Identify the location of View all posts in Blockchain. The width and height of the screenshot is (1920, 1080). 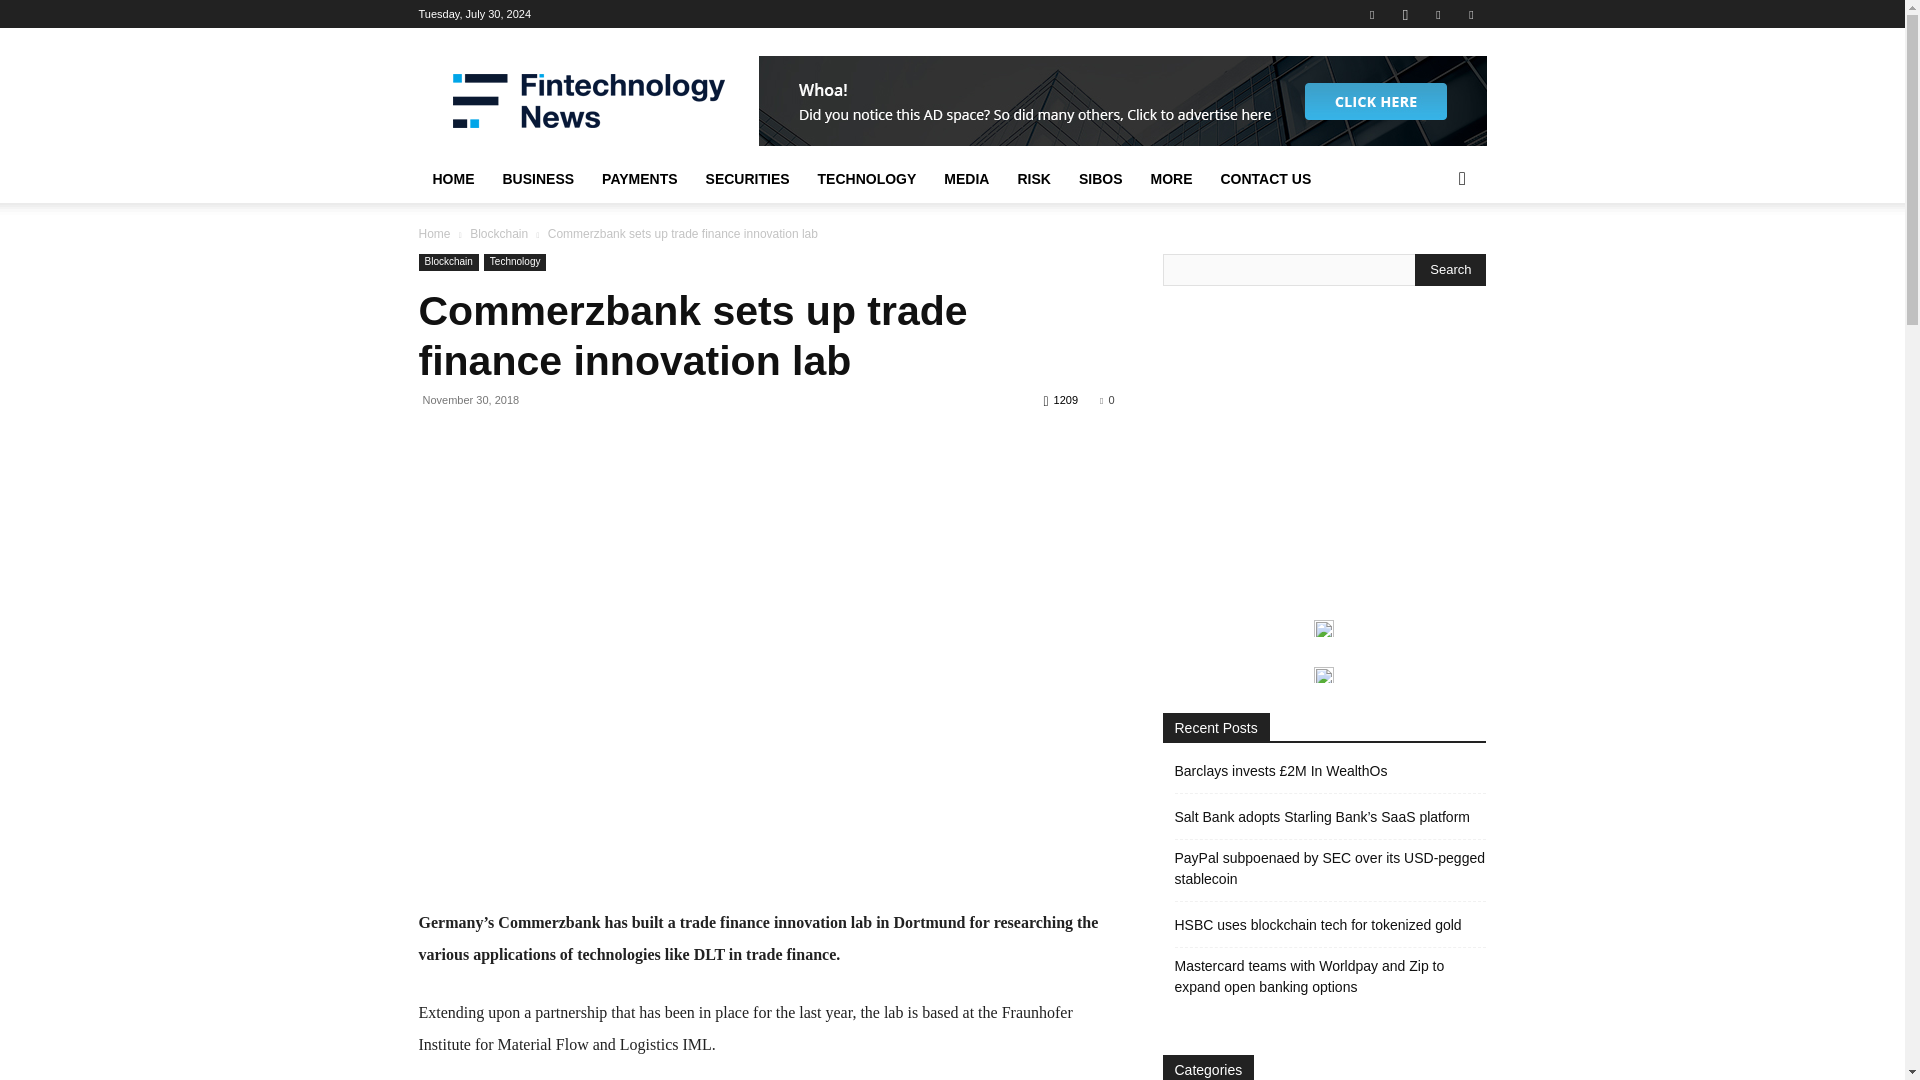
(499, 233).